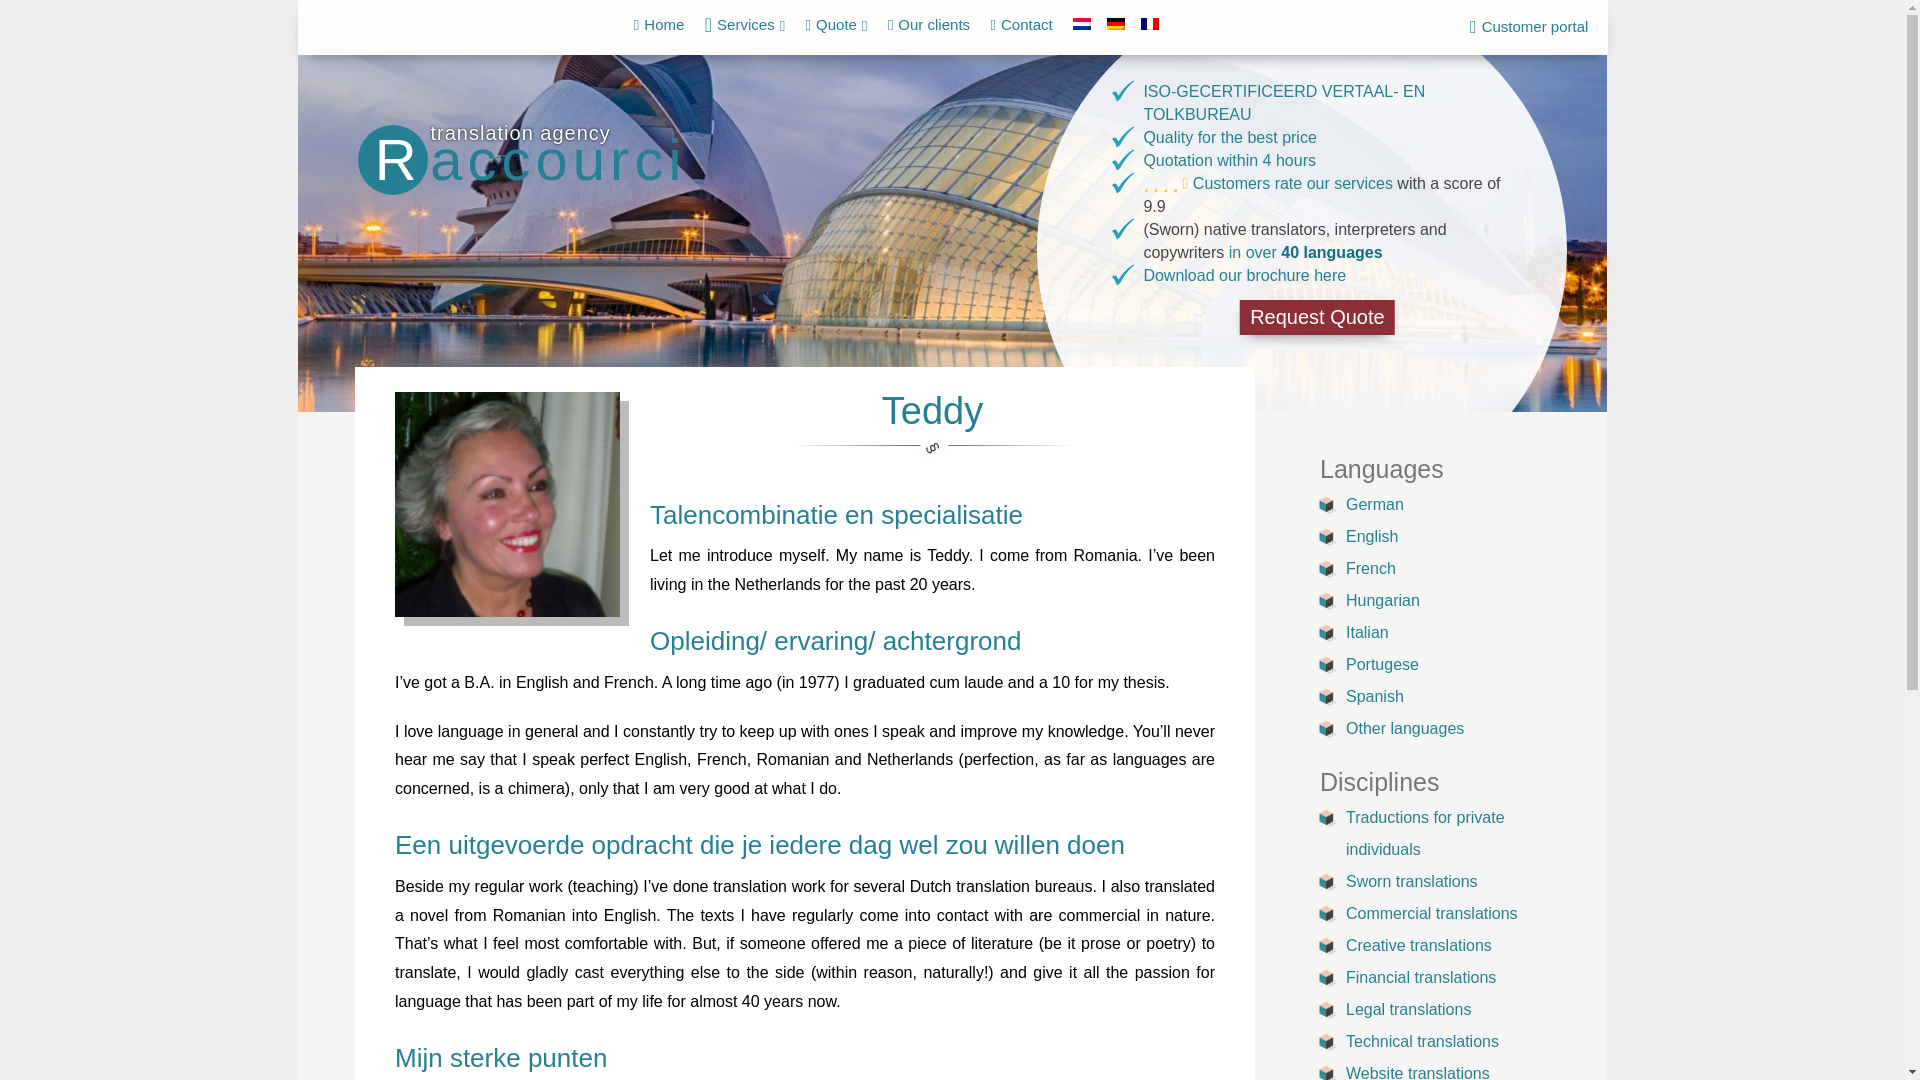 Image resolution: width=1920 pixels, height=1080 pixels. I want to click on Contact, so click(1022, 24).